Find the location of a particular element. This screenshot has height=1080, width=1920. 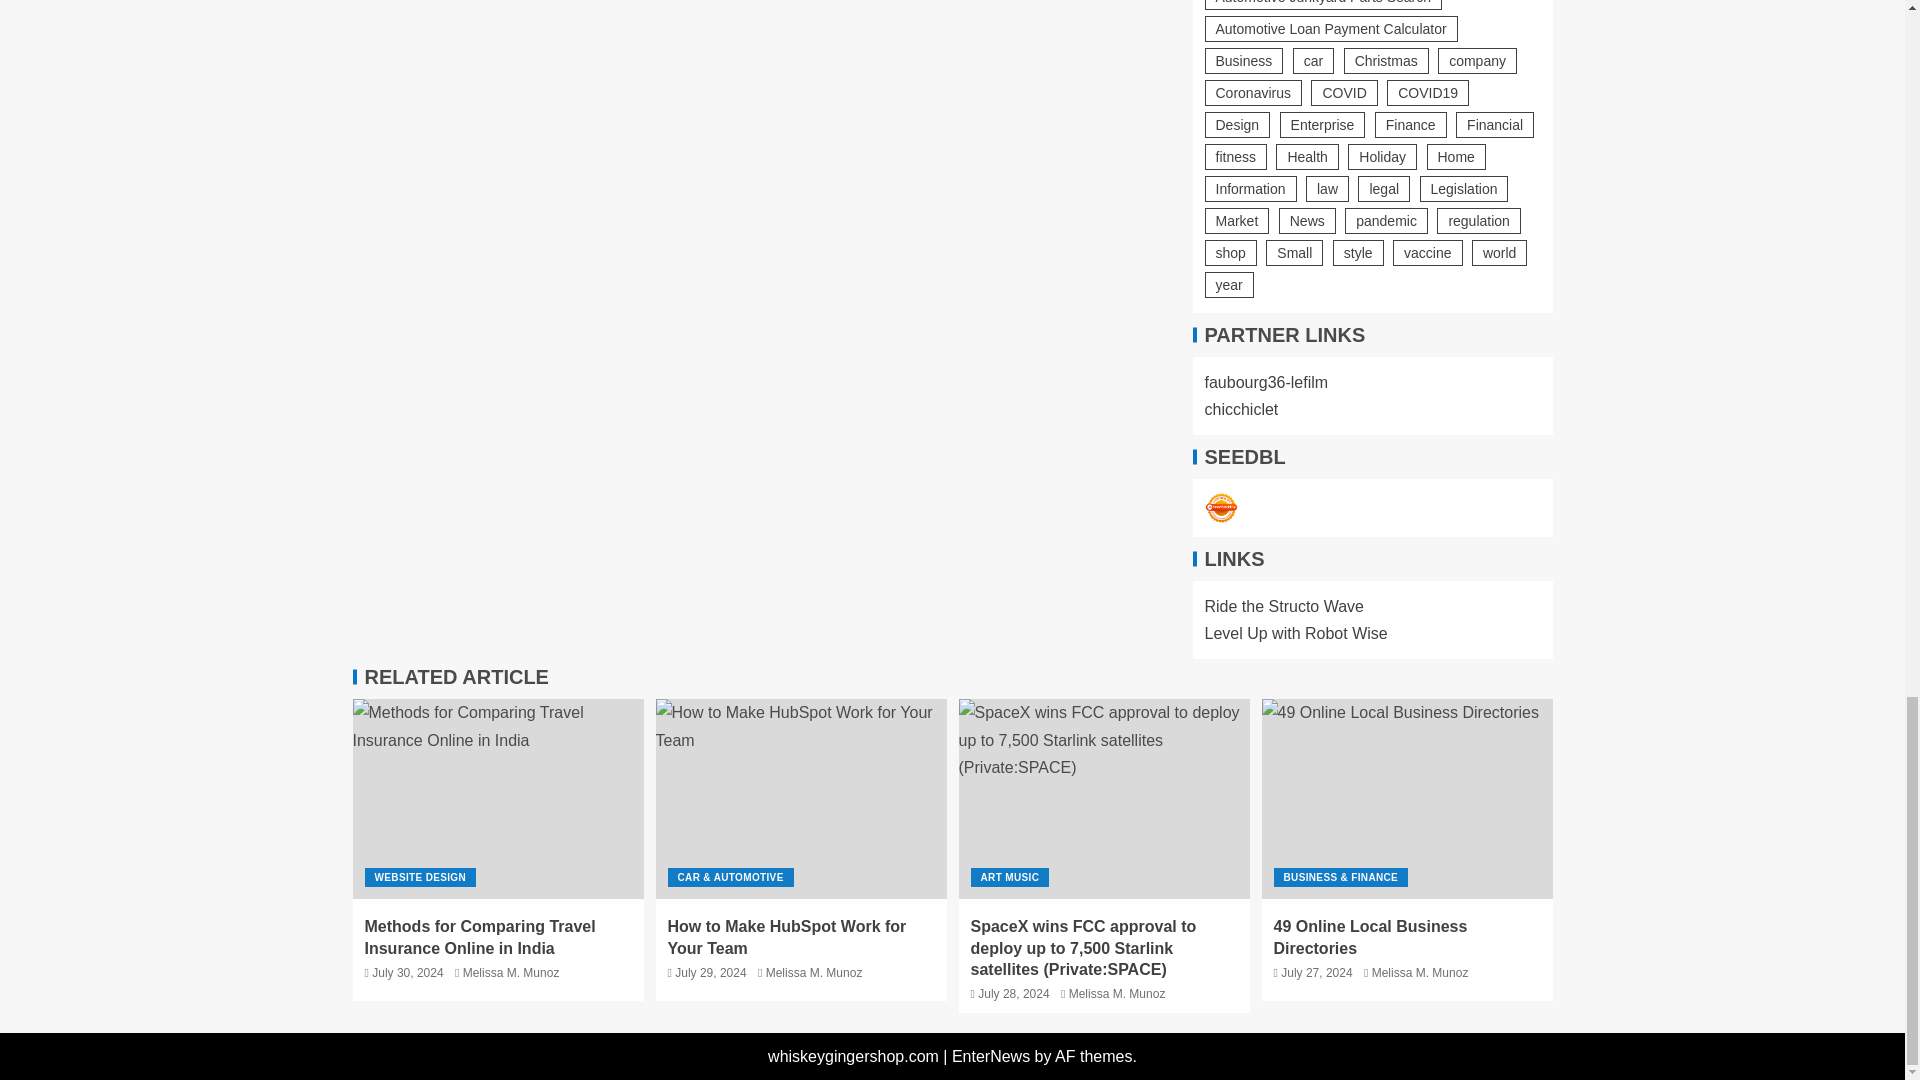

Seedbacklink is located at coordinates (1220, 508).